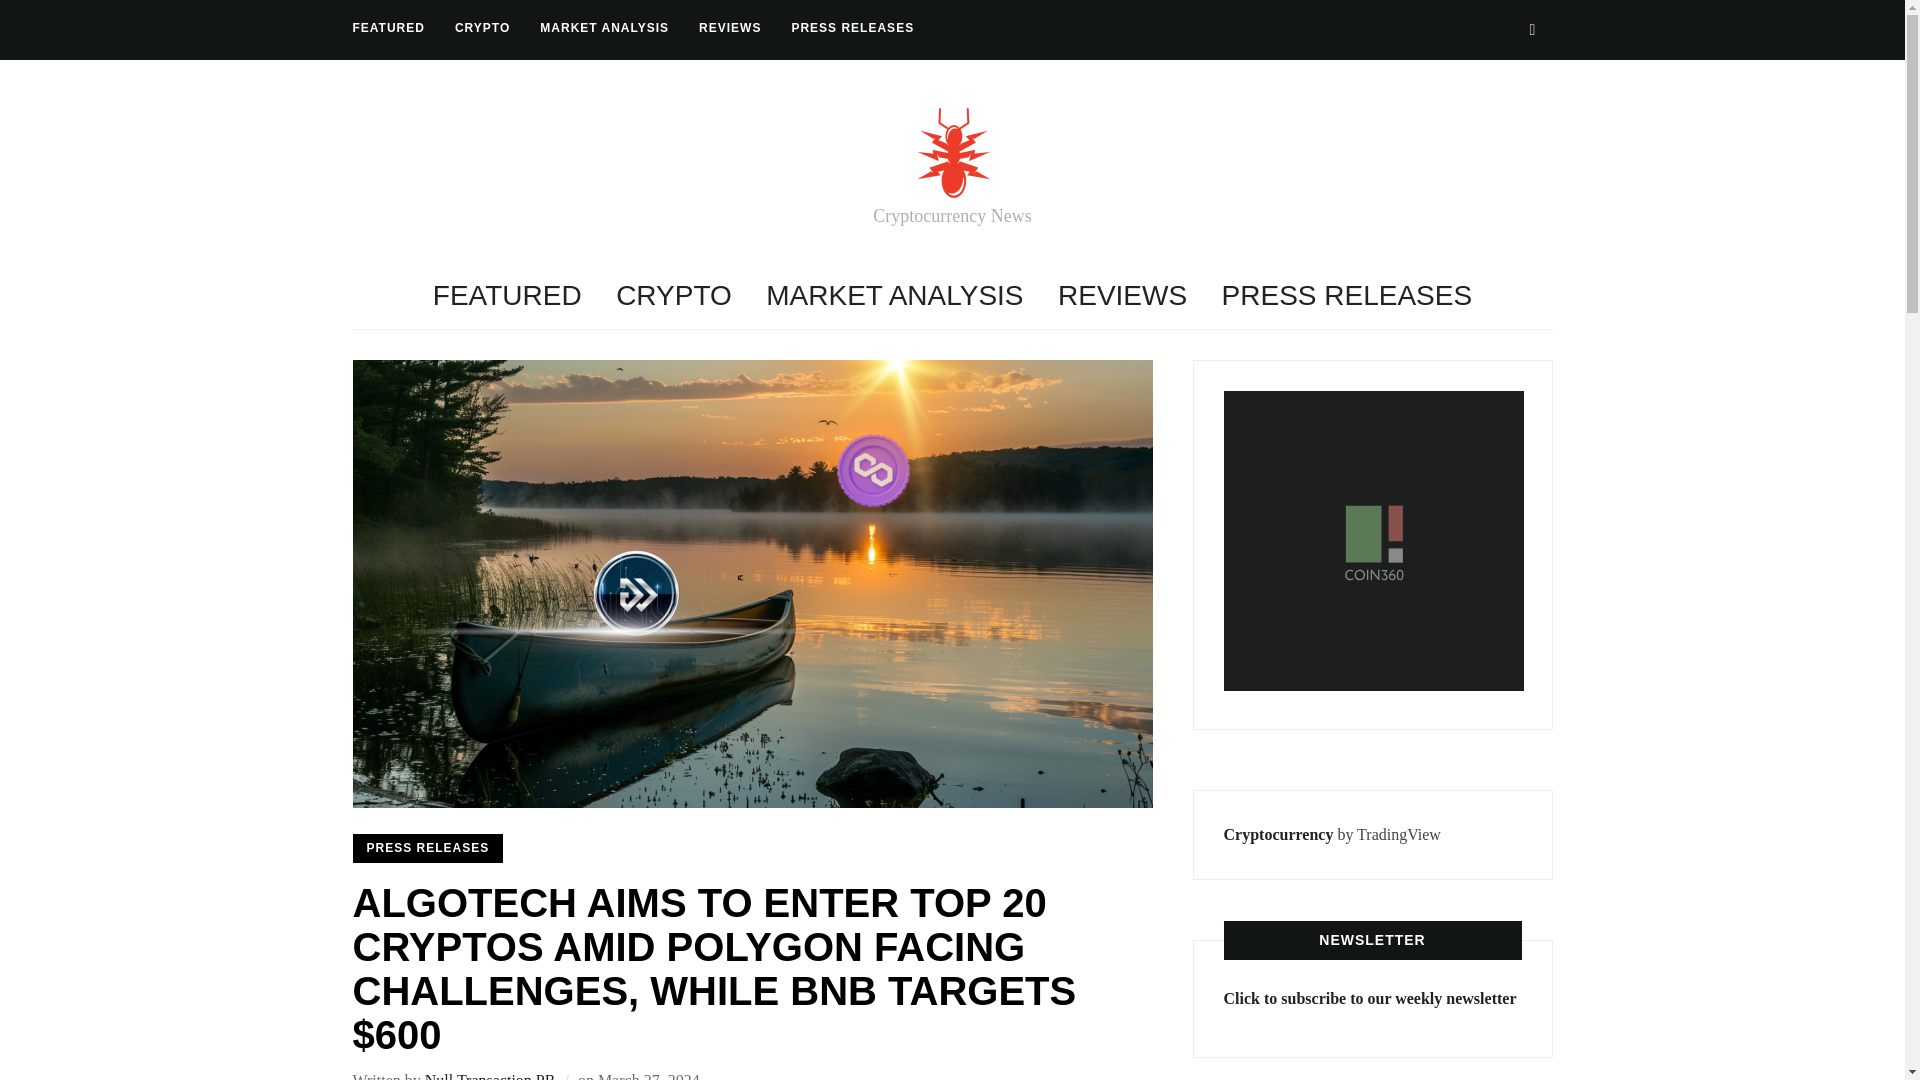  What do you see at coordinates (507, 296) in the screenshot?
I see `FEATURED` at bounding box center [507, 296].